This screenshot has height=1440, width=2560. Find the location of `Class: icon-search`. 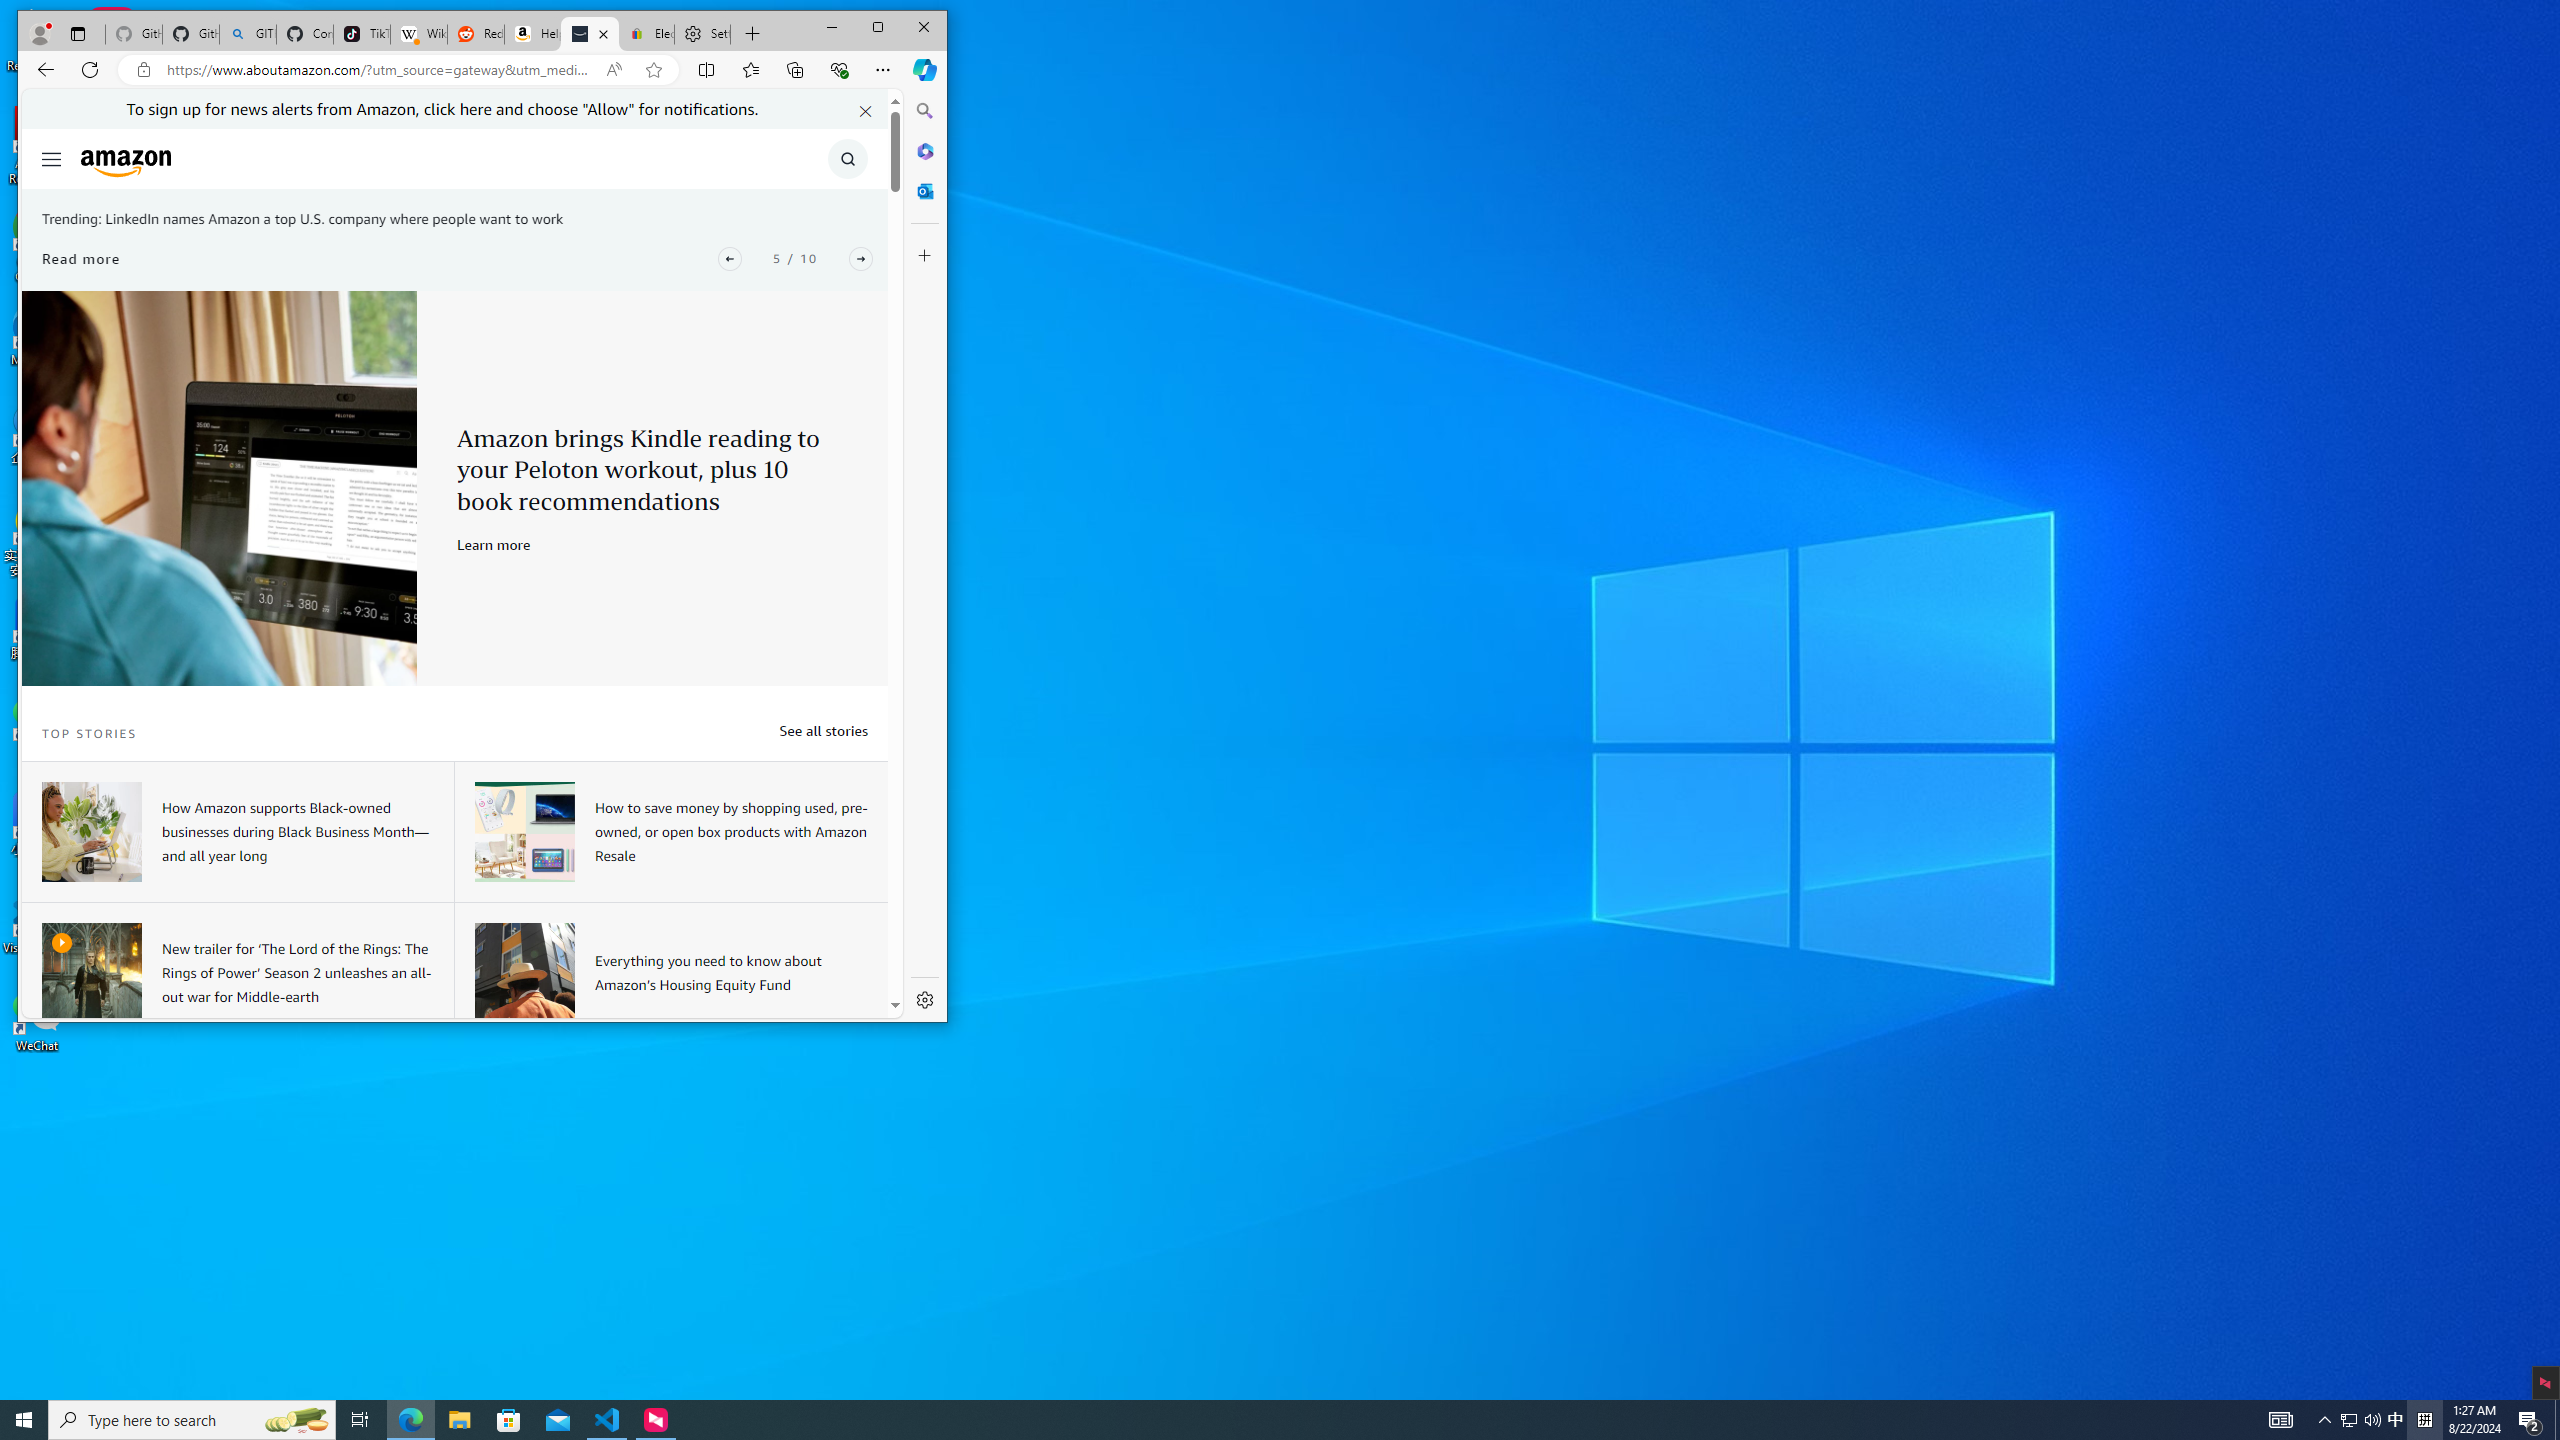

Class: icon-search is located at coordinates (847, 158).